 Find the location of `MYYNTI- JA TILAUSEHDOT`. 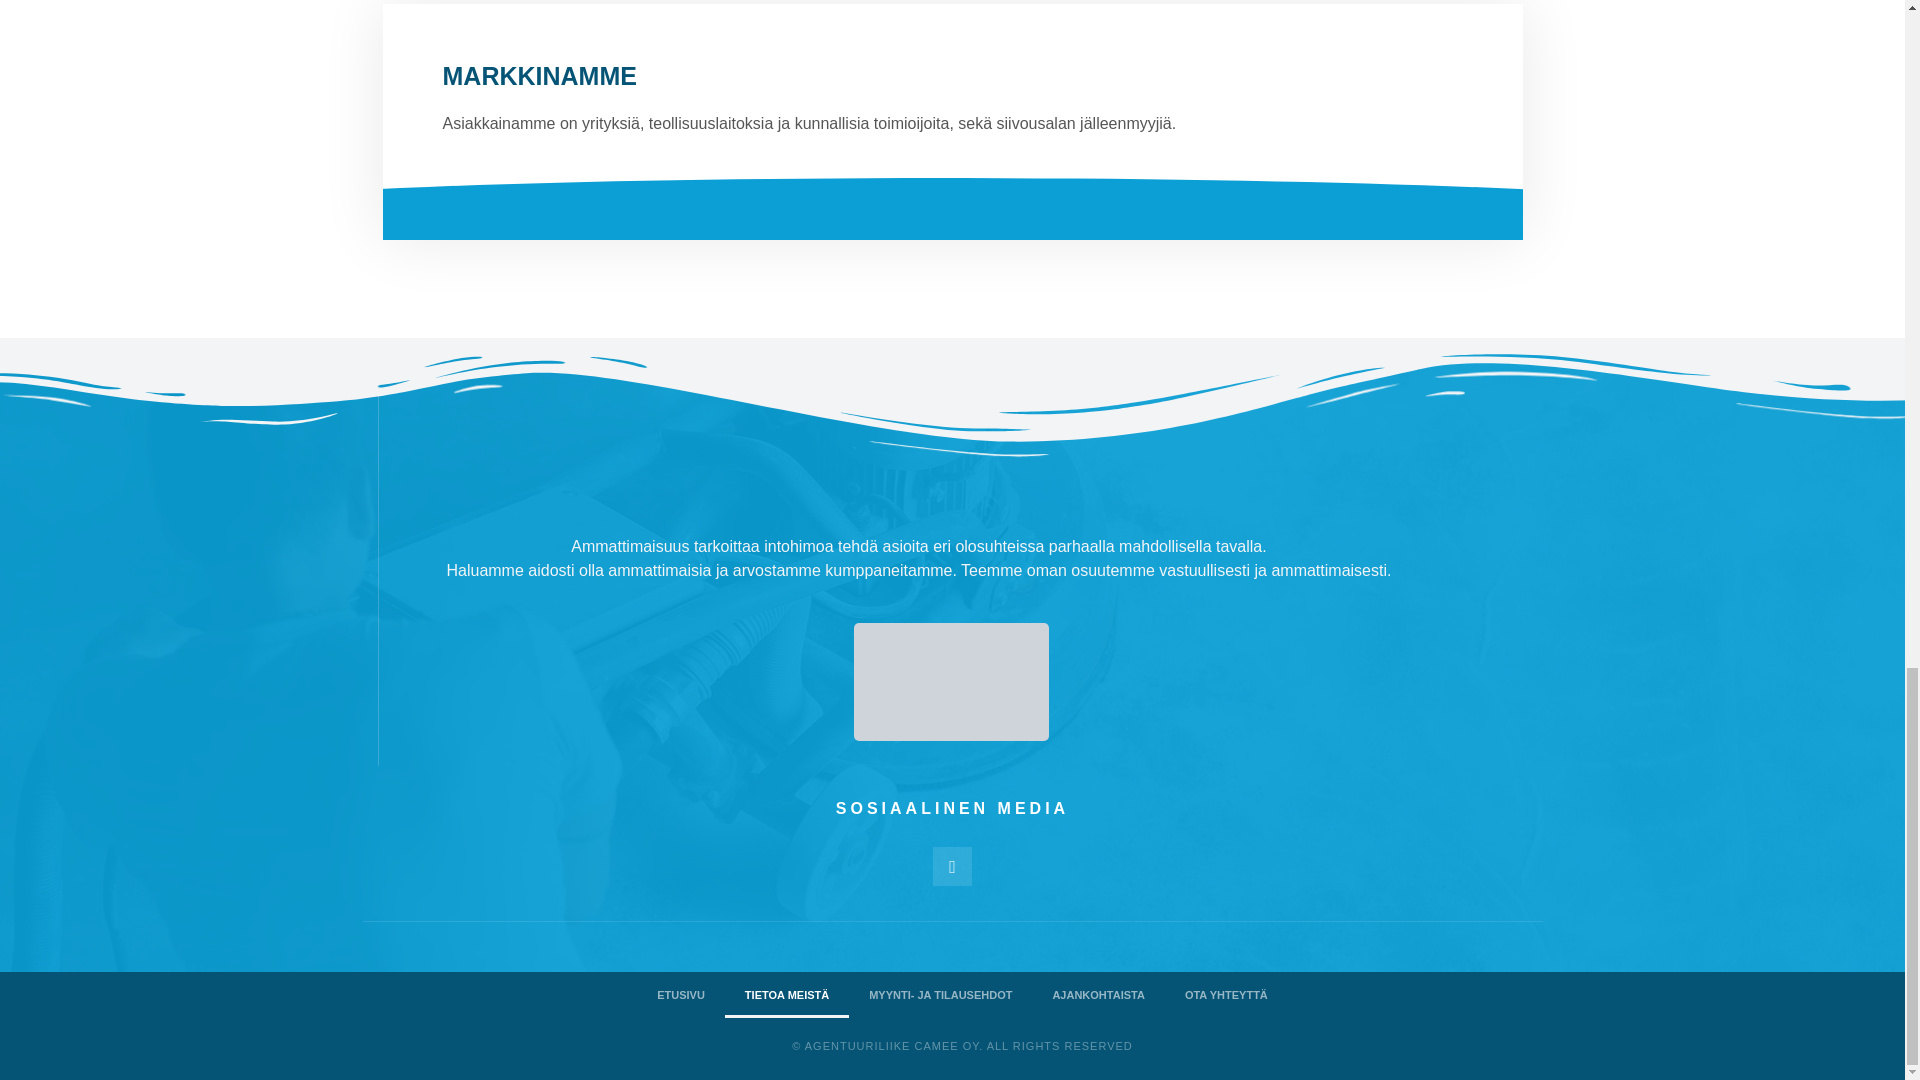

MYYNTI- JA TILAUSEHDOT is located at coordinates (940, 995).